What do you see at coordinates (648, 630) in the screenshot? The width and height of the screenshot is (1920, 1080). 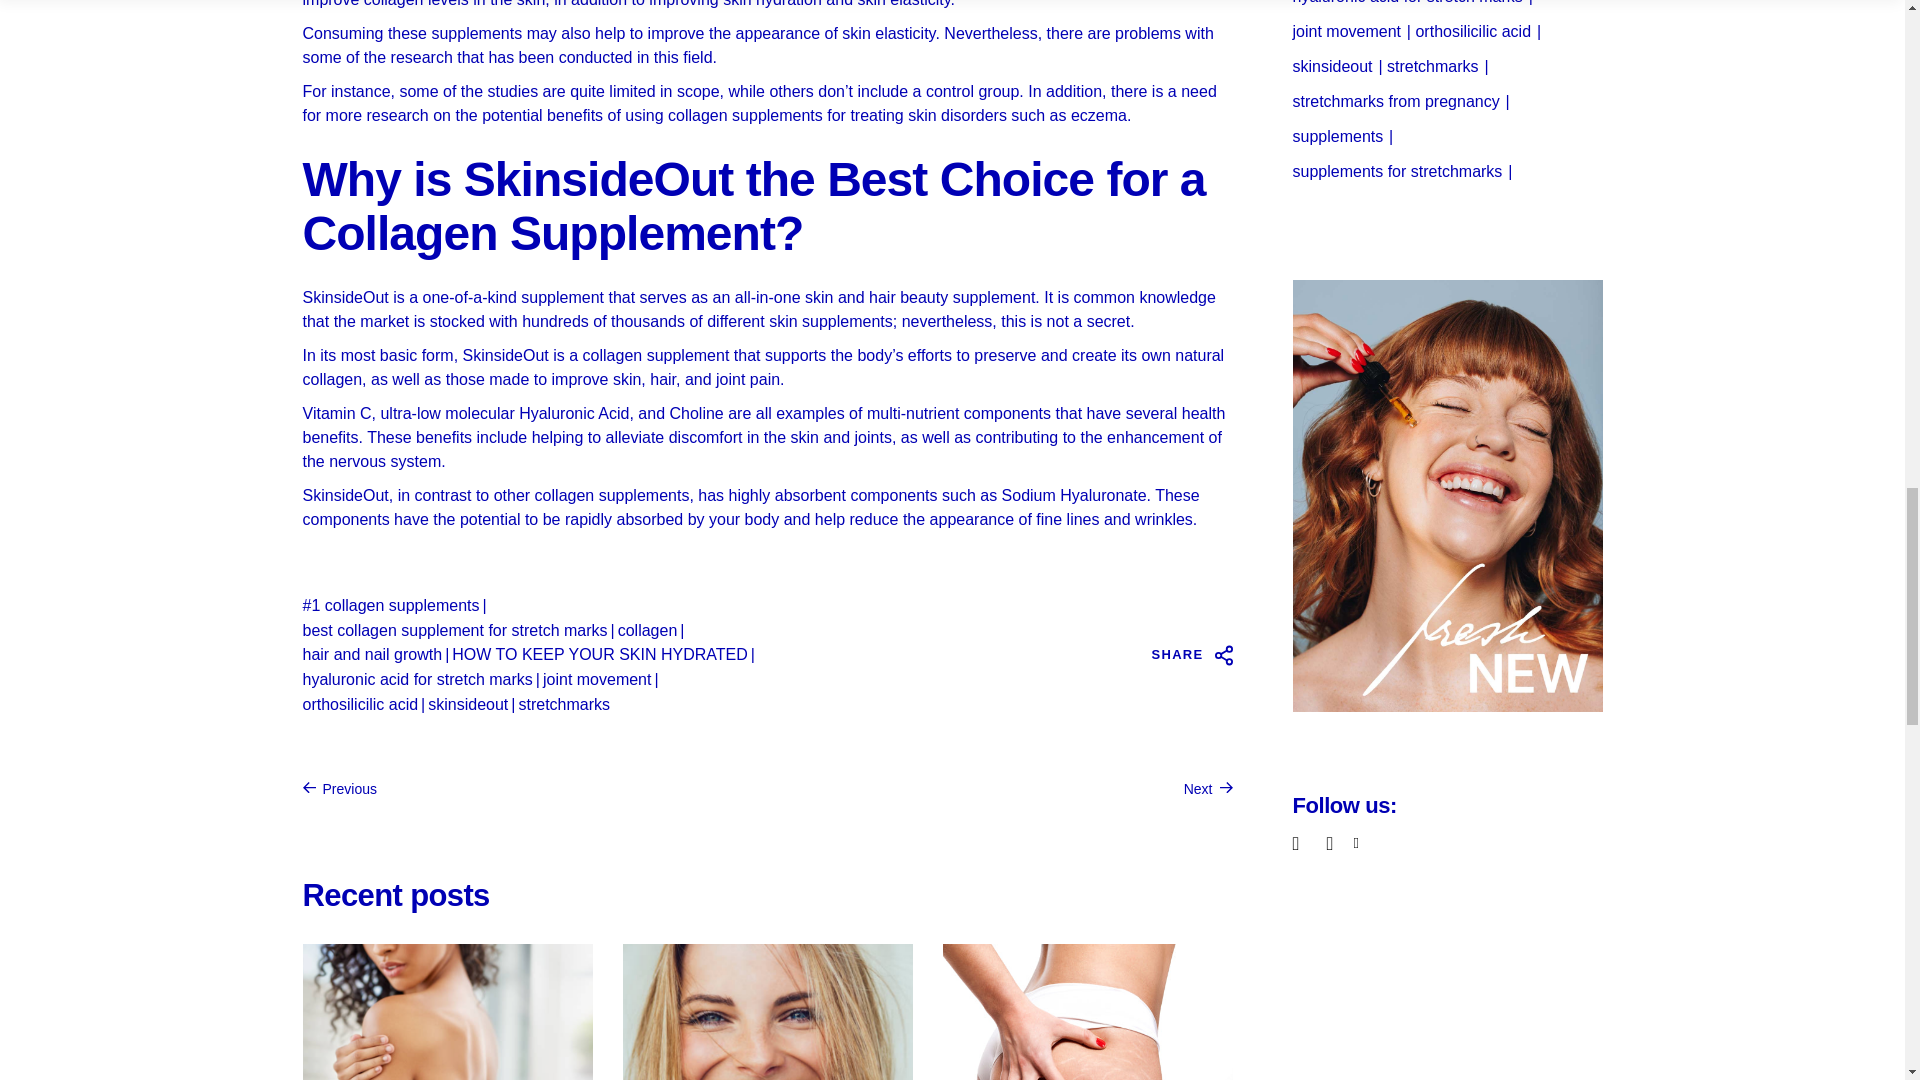 I see `collagen` at bounding box center [648, 630].